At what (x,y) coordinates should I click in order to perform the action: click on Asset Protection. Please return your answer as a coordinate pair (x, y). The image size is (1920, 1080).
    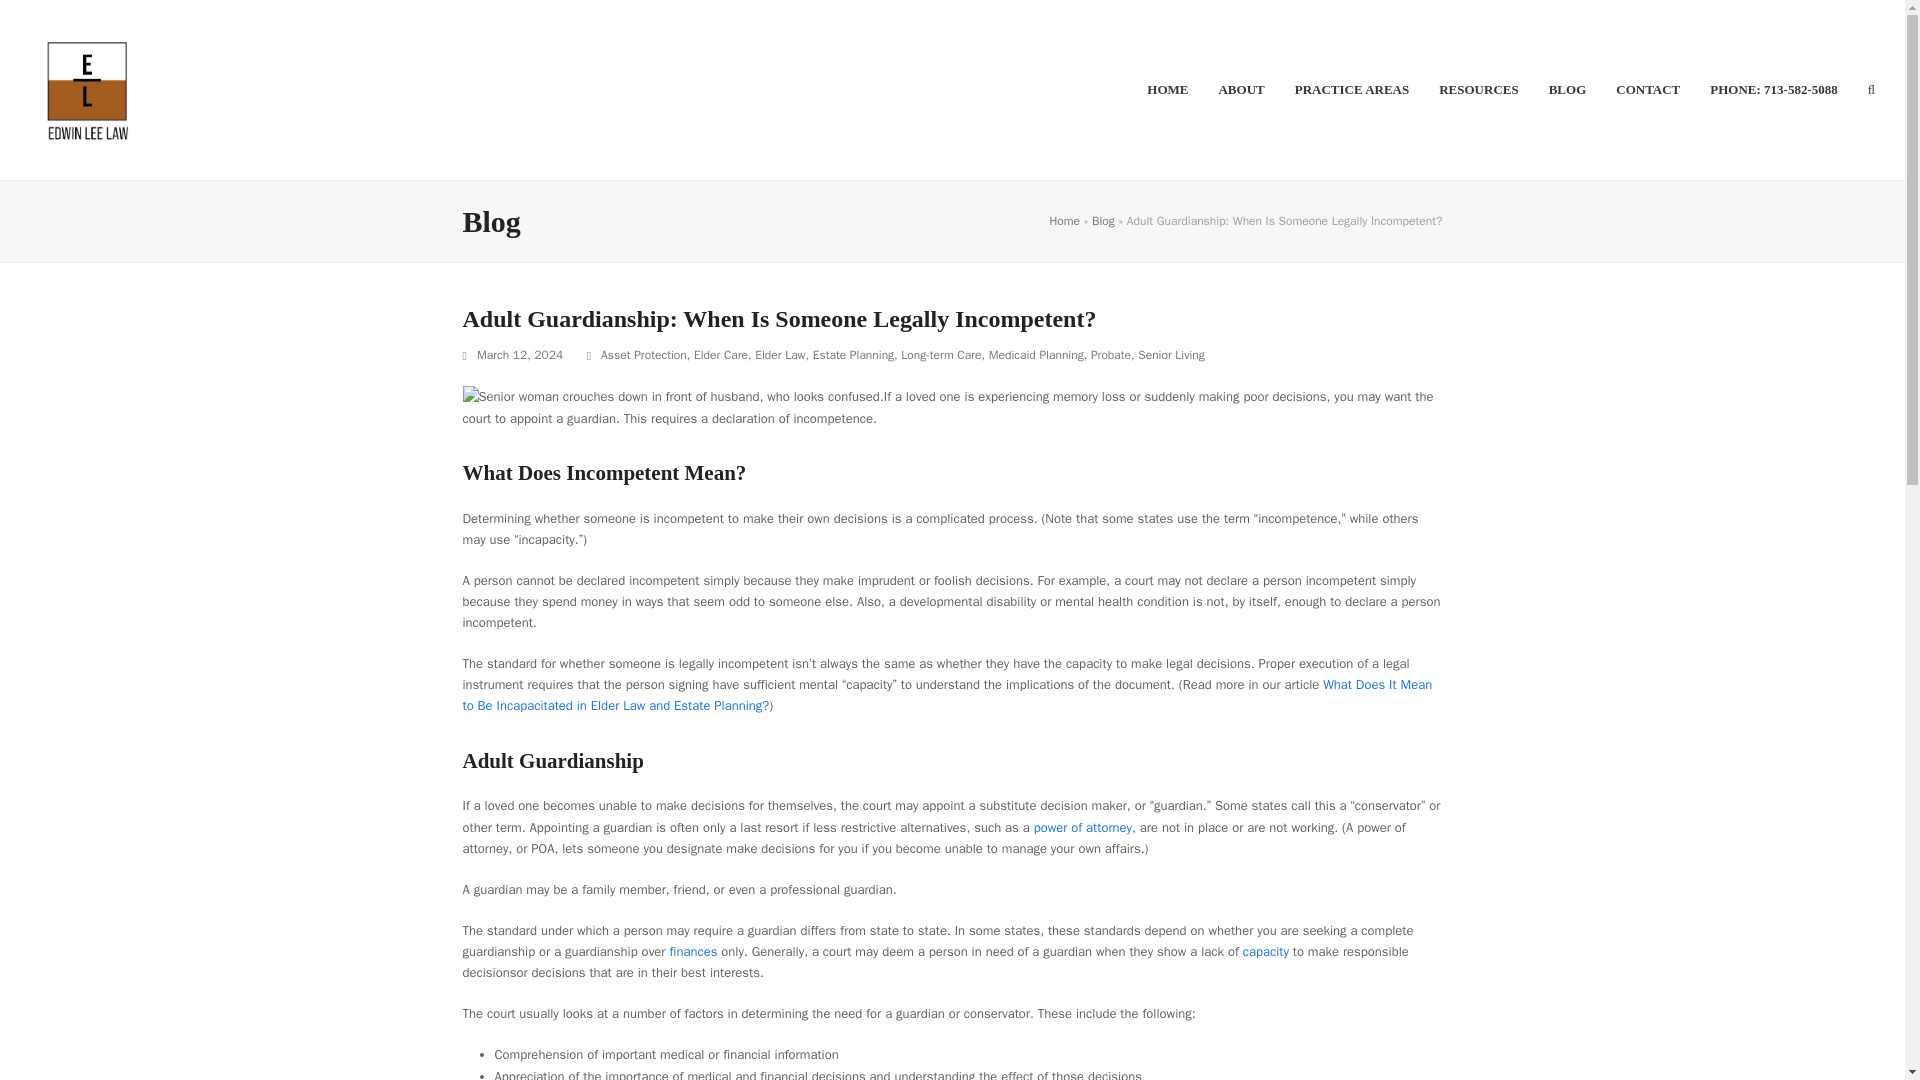
    Looking at the image, I should click on (644, 354).